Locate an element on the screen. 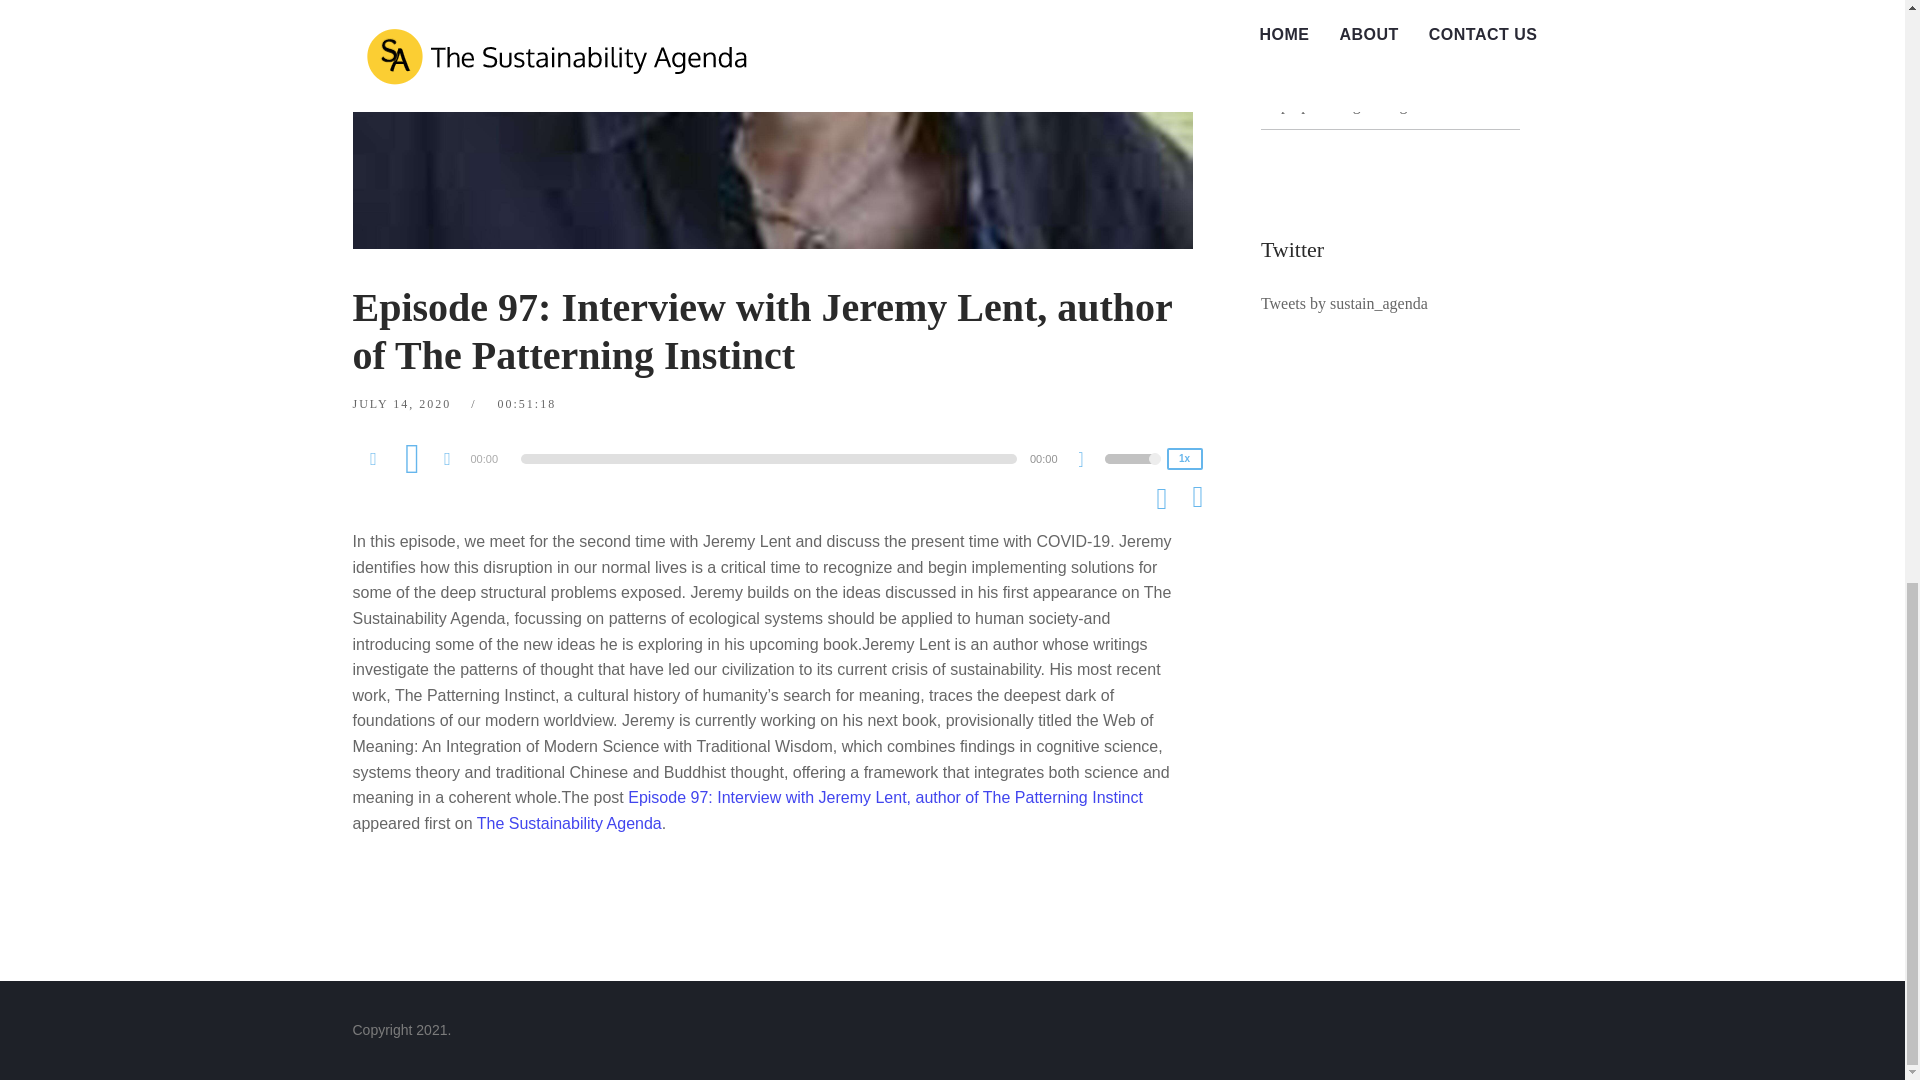  Mute is located at coordinates (1088, 462).